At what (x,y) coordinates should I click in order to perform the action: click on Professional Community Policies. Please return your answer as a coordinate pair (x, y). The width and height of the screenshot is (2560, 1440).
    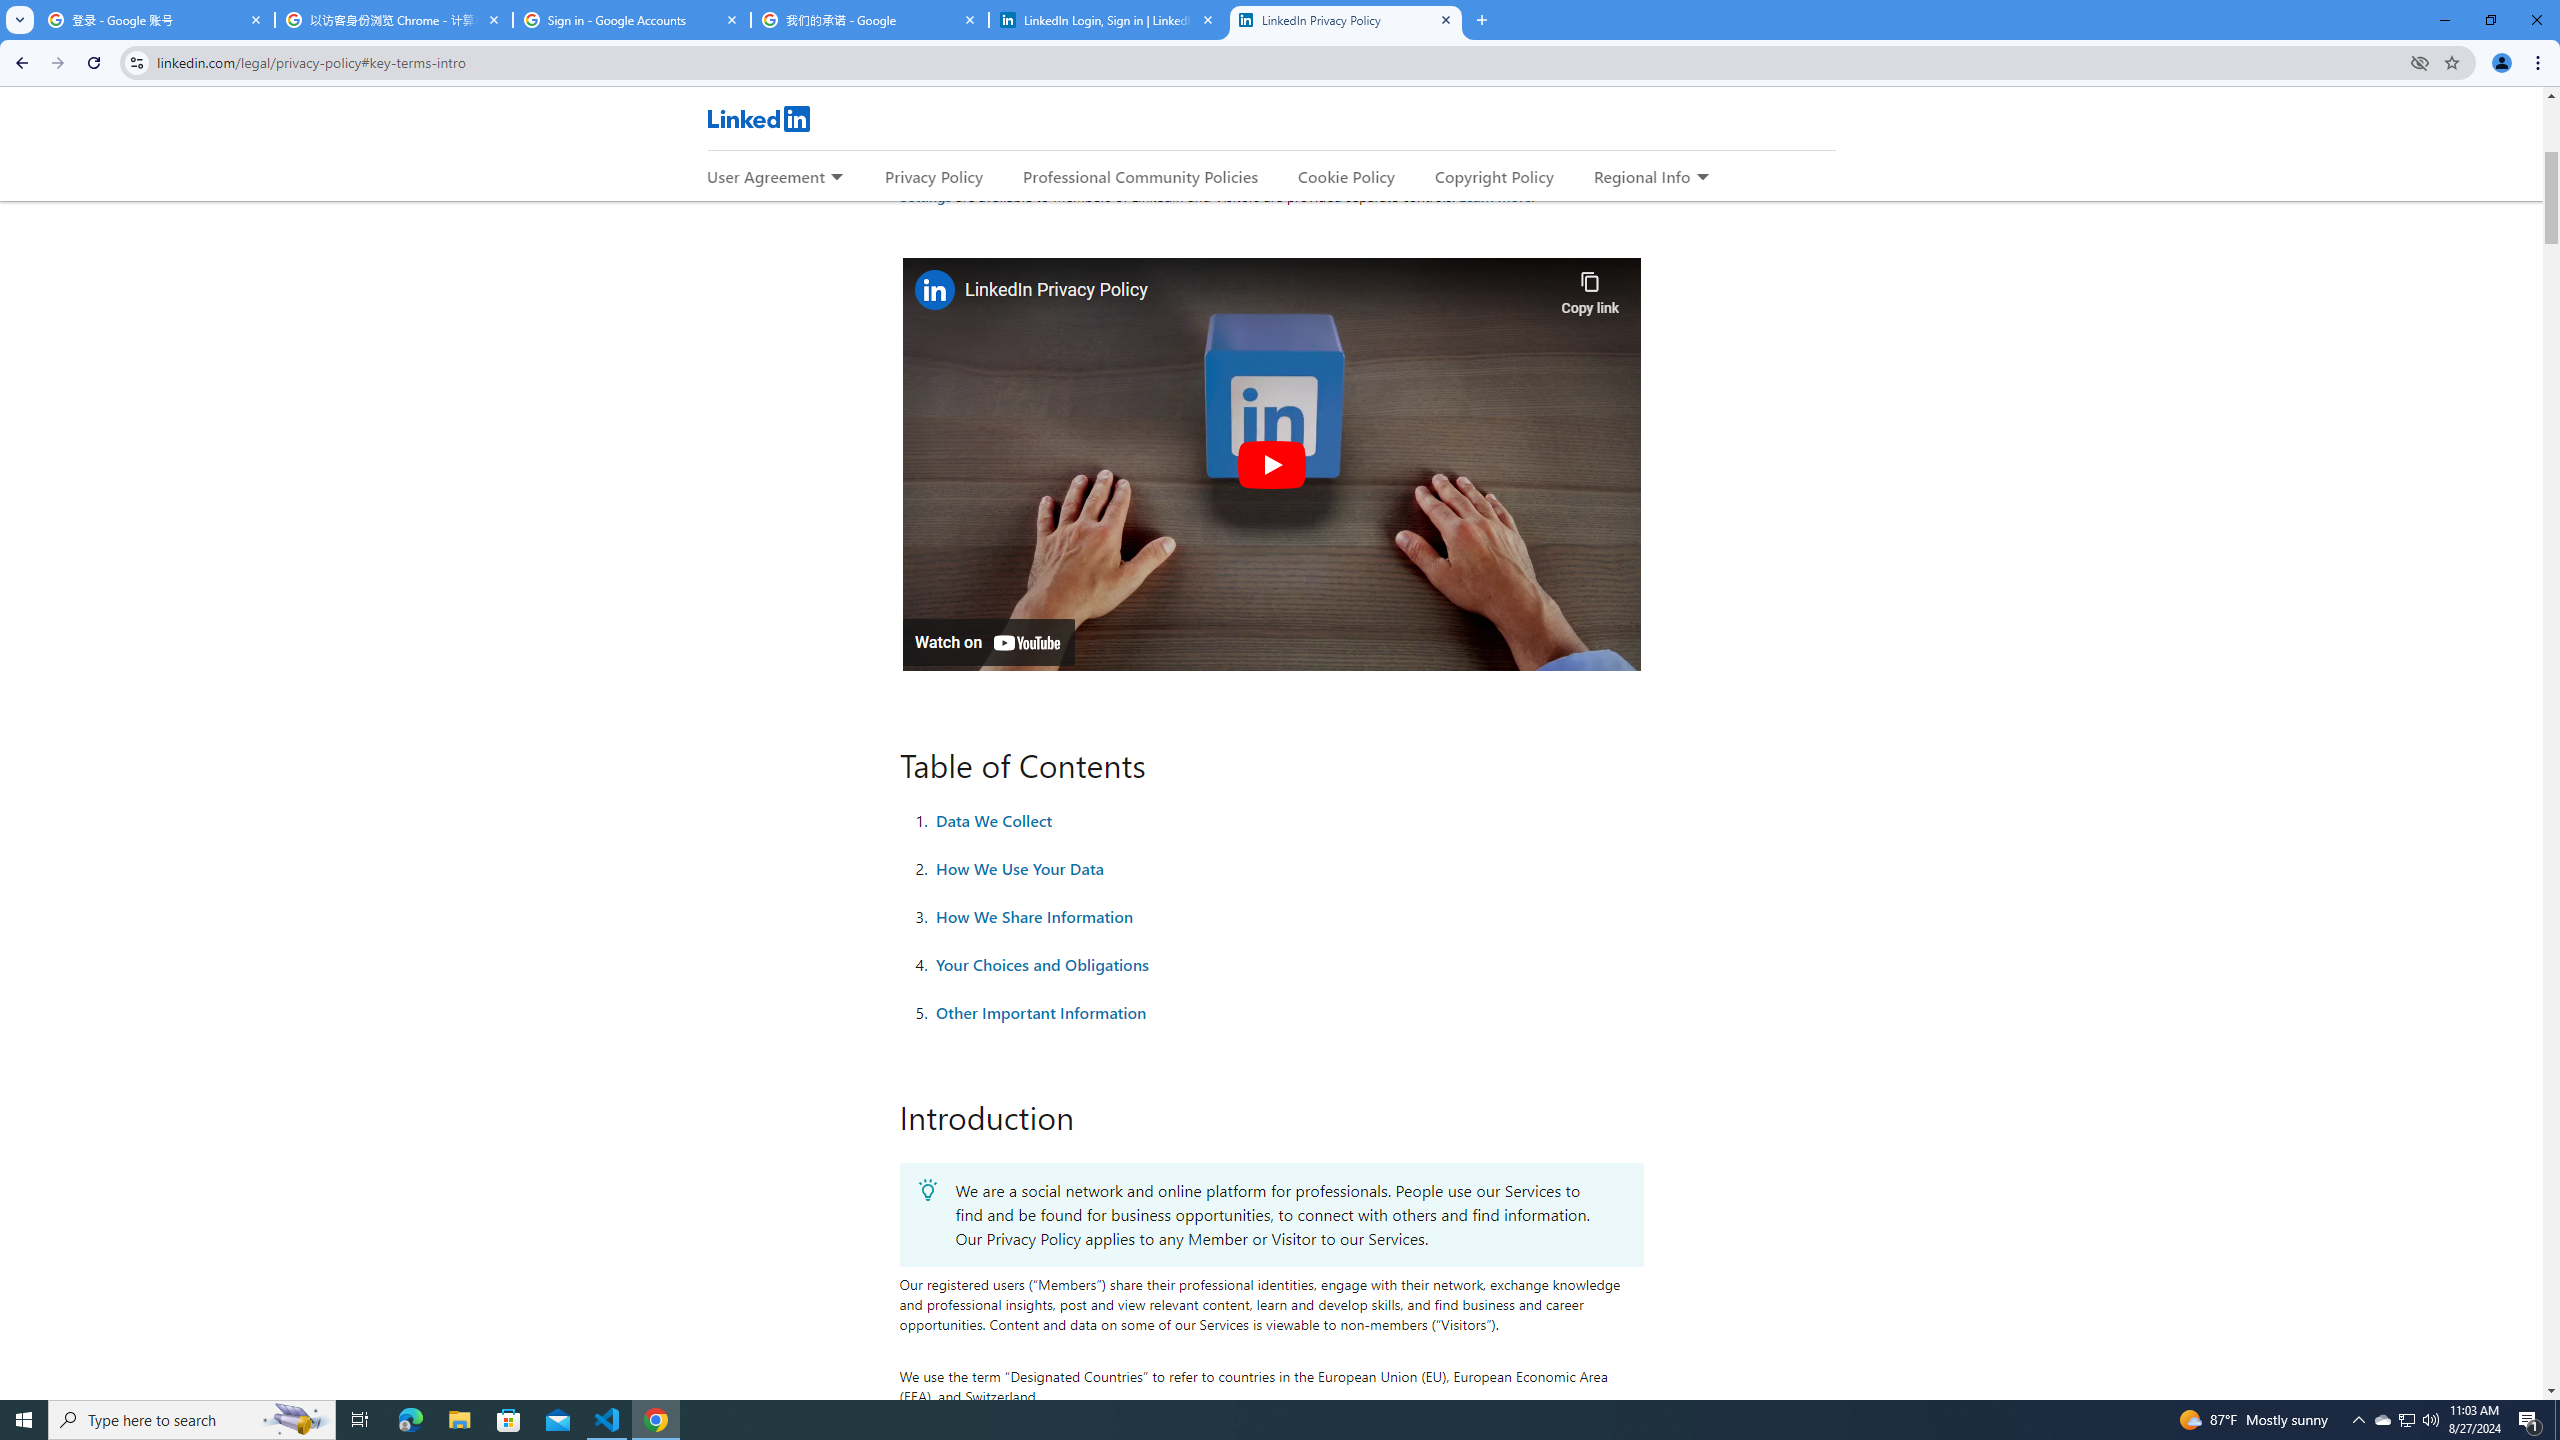
    Looking at the image, I should click on (1142, 176).